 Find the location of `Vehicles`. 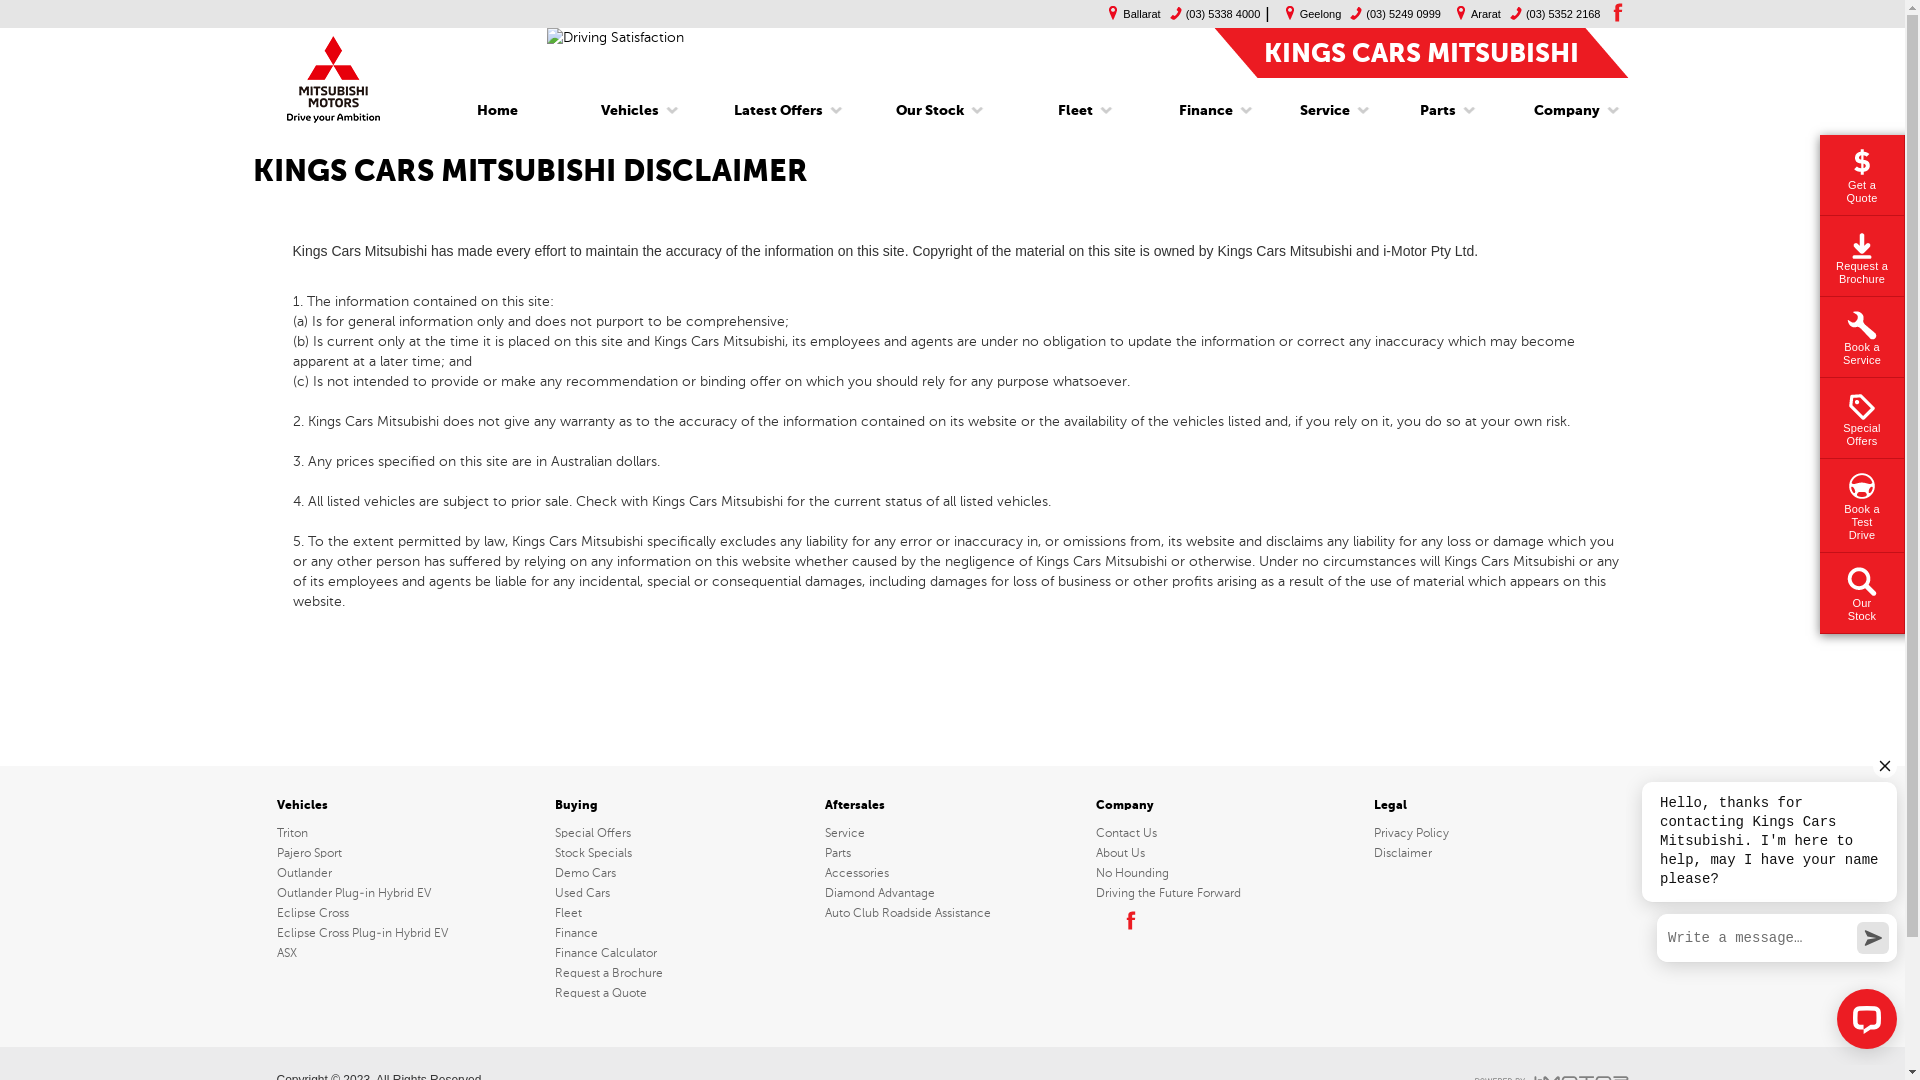

Vehicles is located at coordinates (630, 111).